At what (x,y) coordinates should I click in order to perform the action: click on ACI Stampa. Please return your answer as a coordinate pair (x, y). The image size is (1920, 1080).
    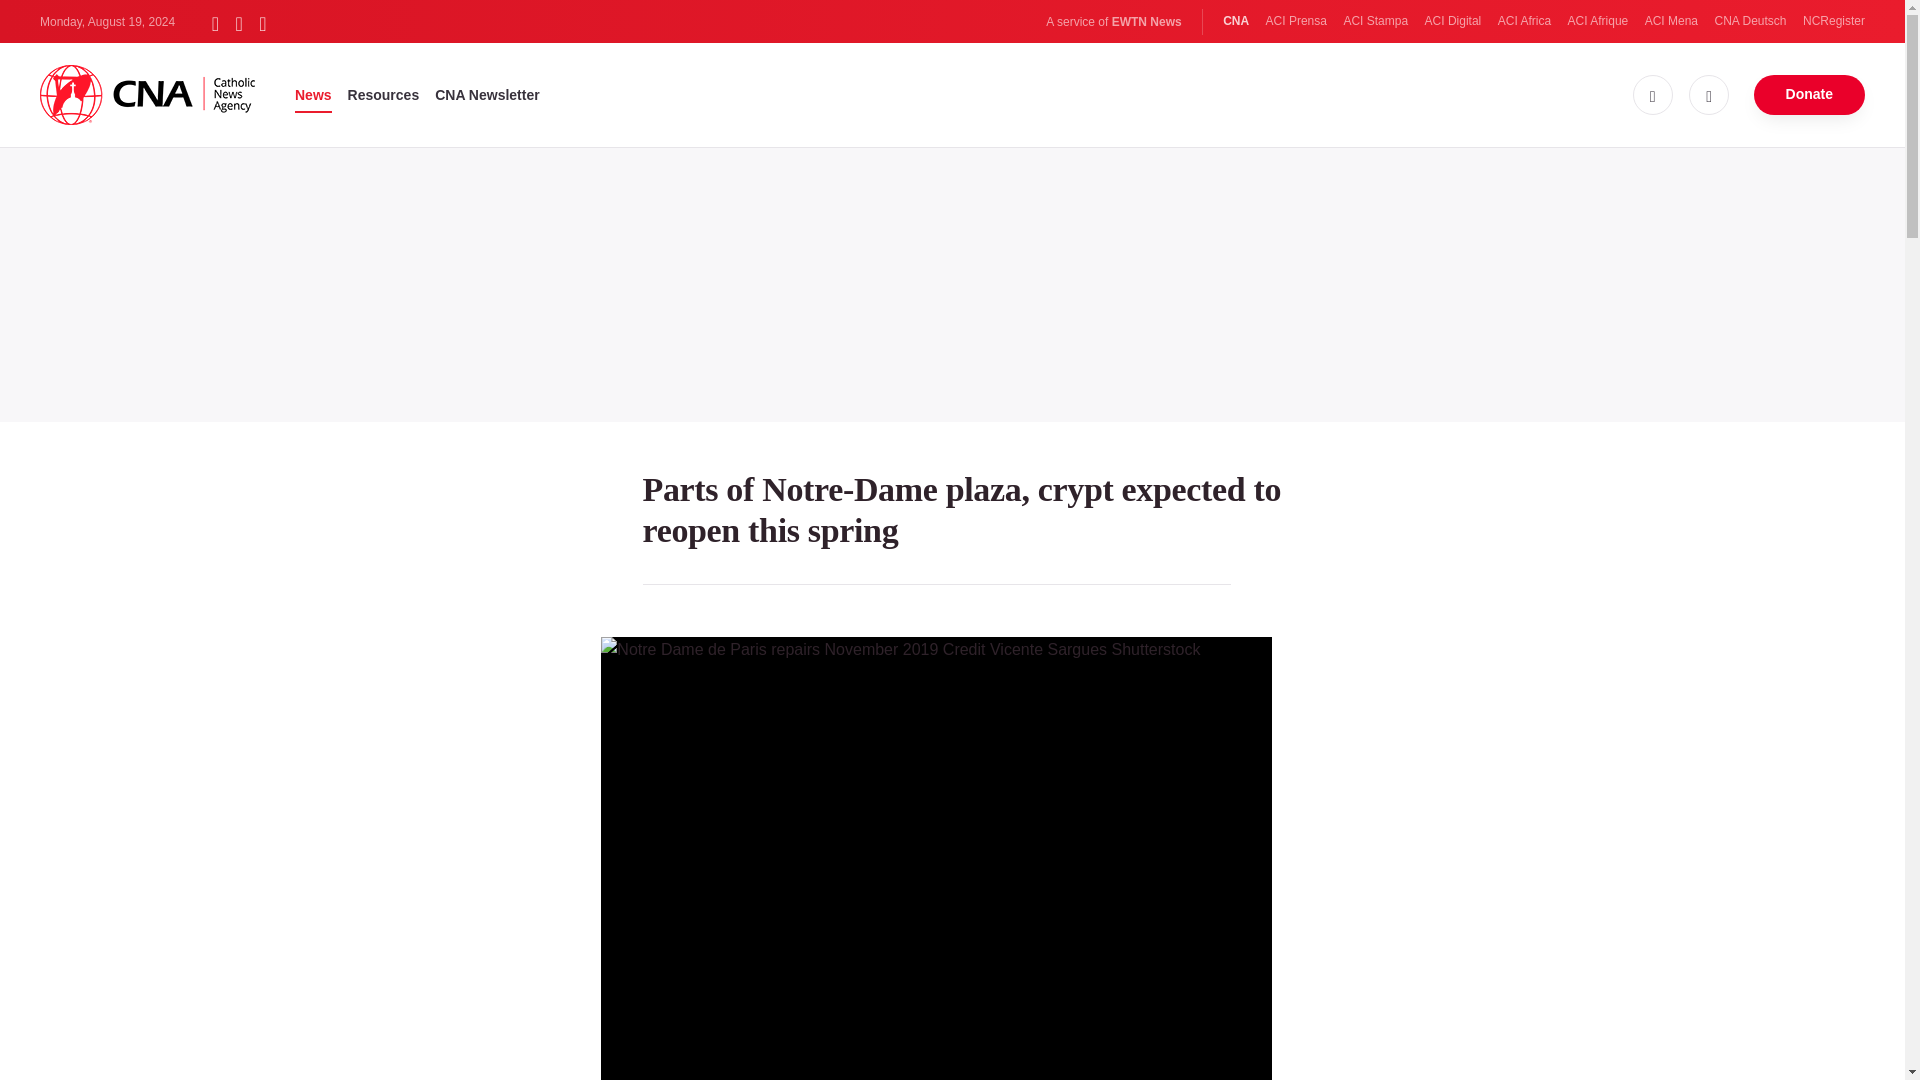
    Looking at the image, I should click on (1374, 21).